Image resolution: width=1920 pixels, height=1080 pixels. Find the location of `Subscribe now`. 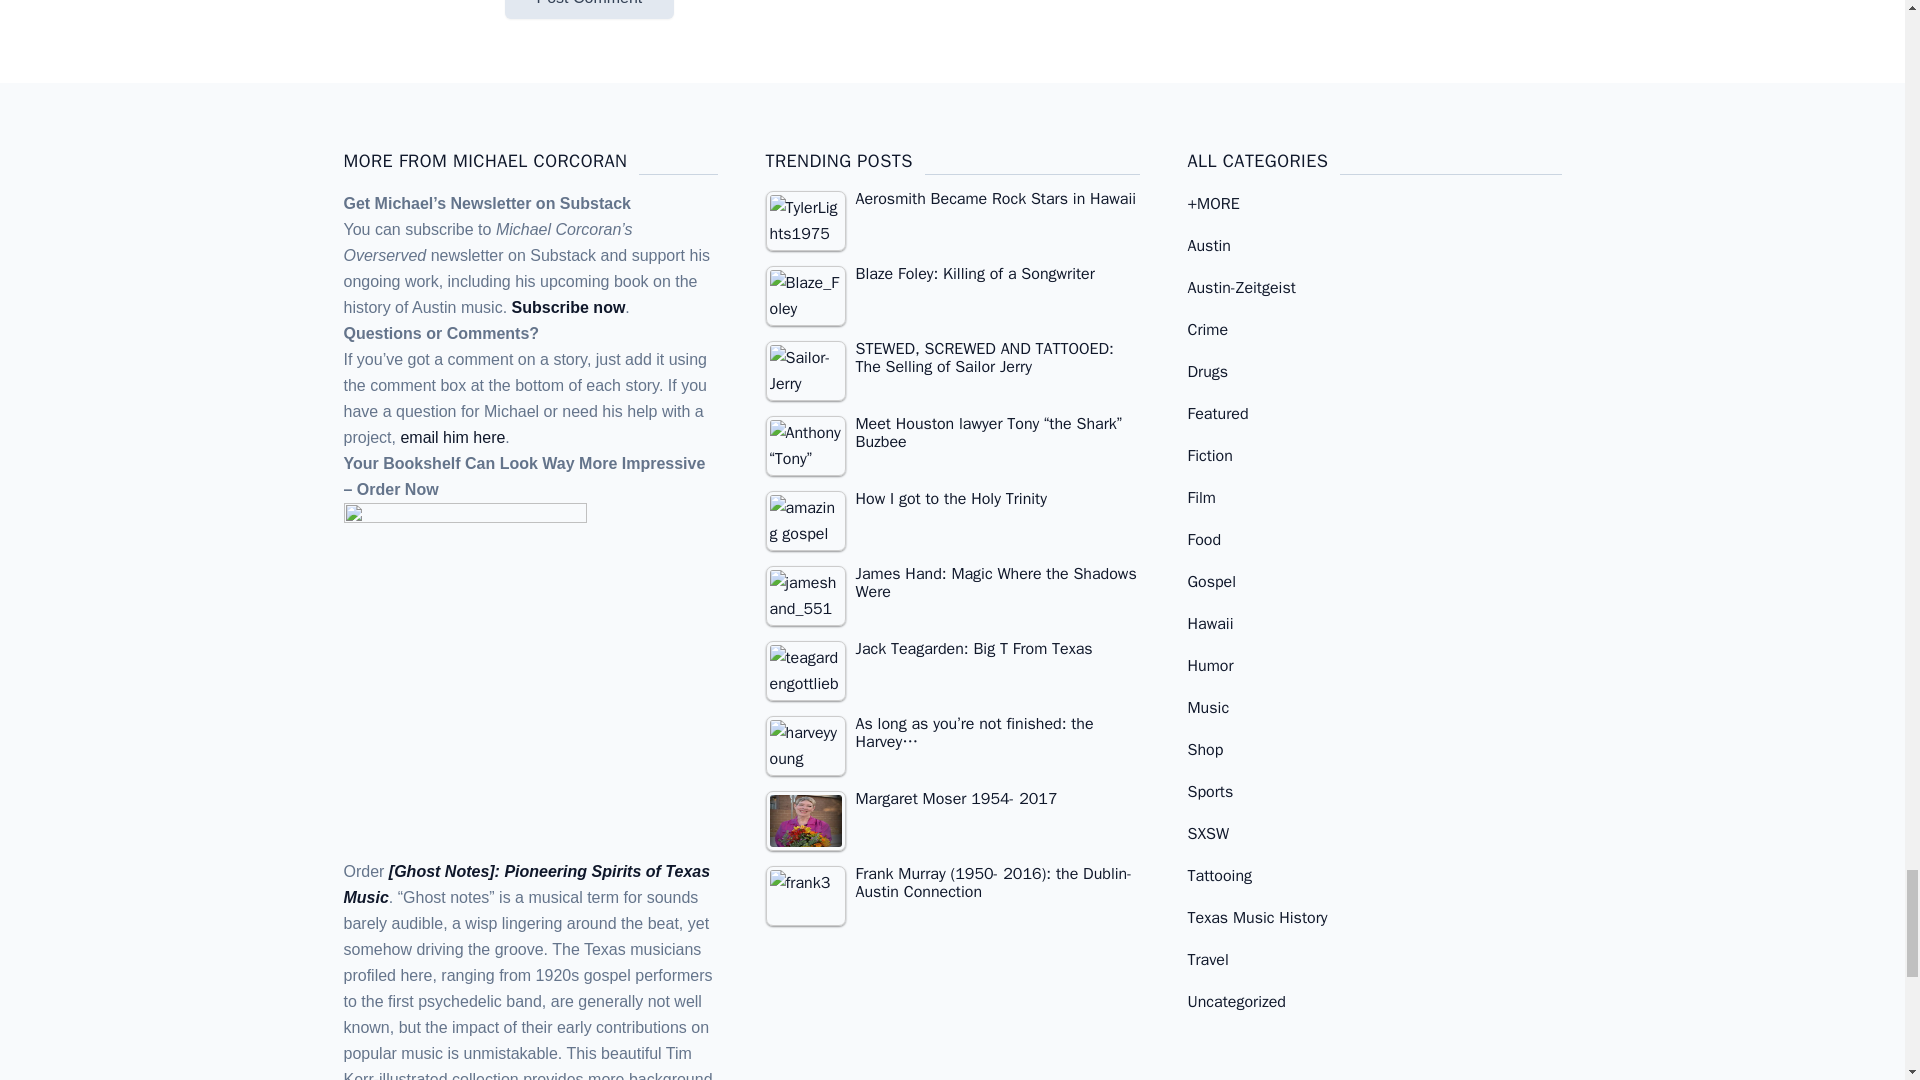

Subscribe now is located at coordinates (568, 308).